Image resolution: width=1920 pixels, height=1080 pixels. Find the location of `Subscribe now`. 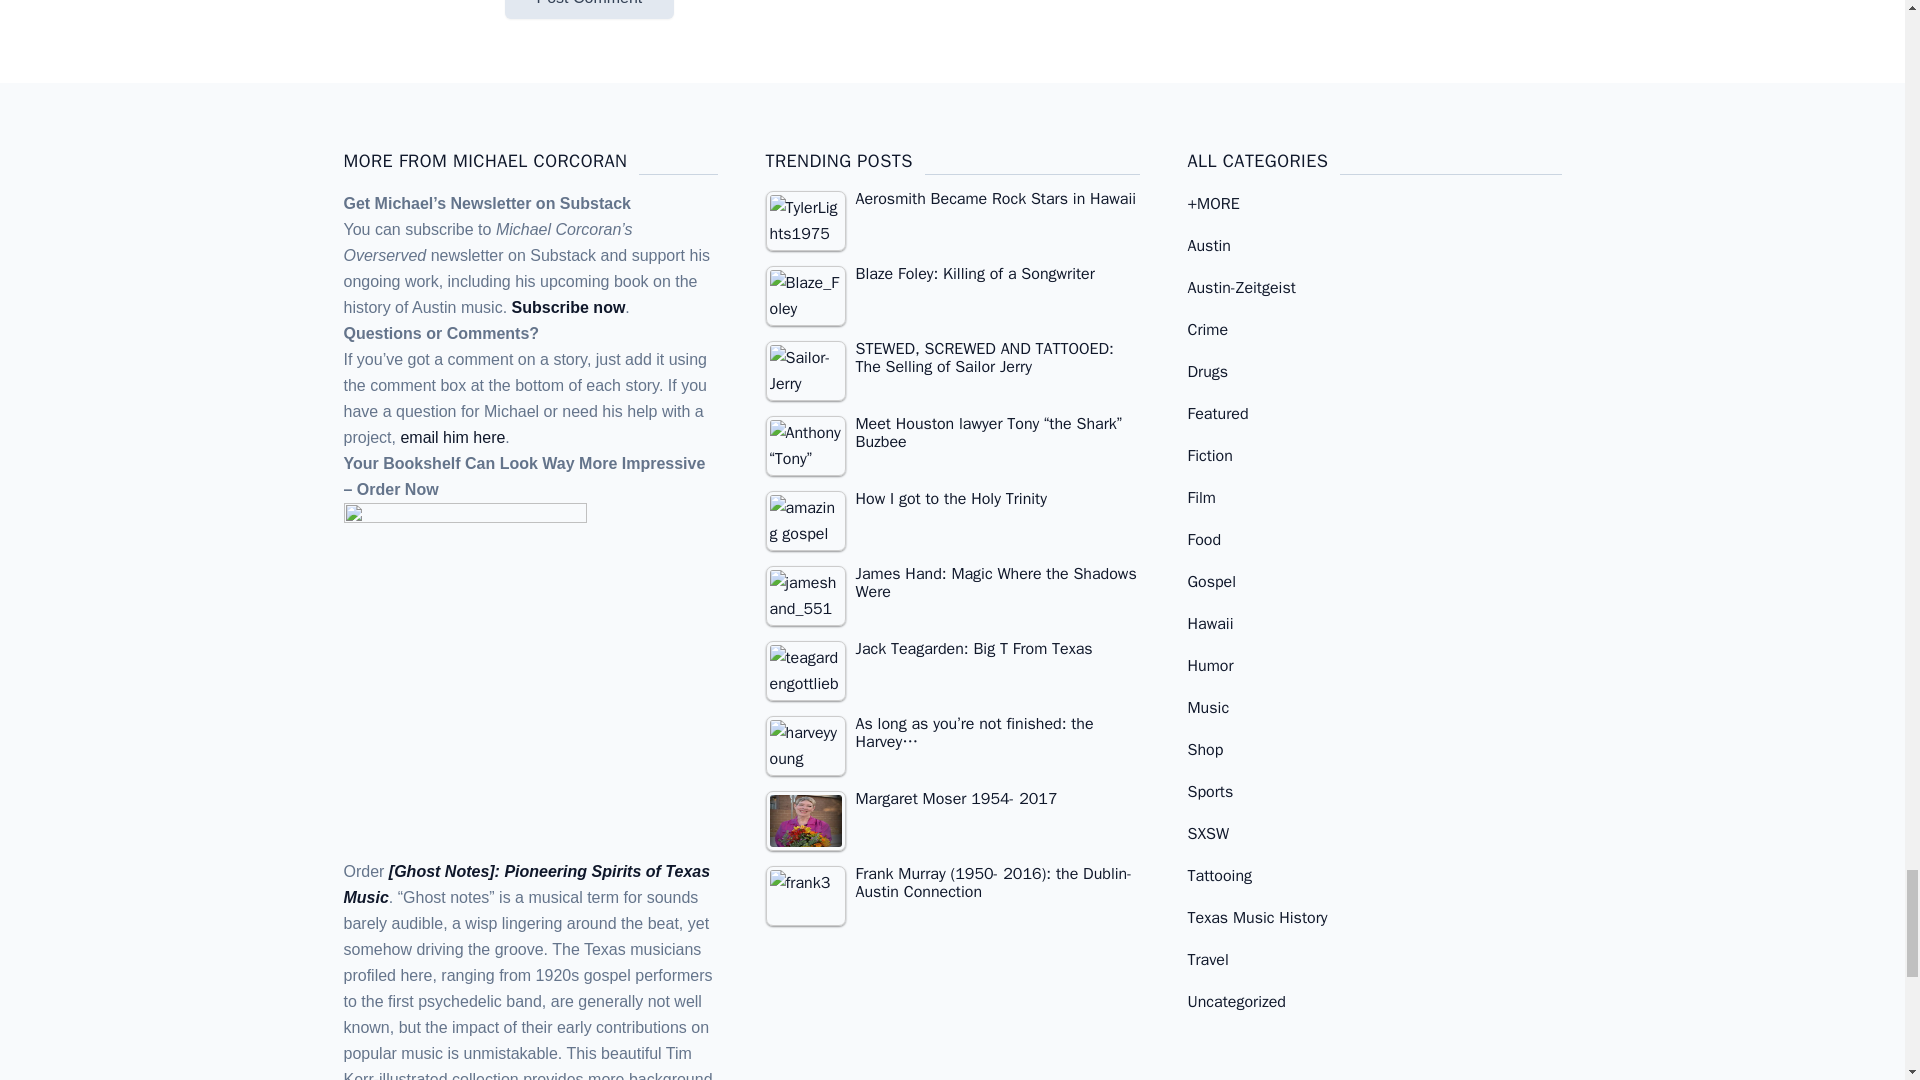

Subscribe now is located at coordinates (568, 308).